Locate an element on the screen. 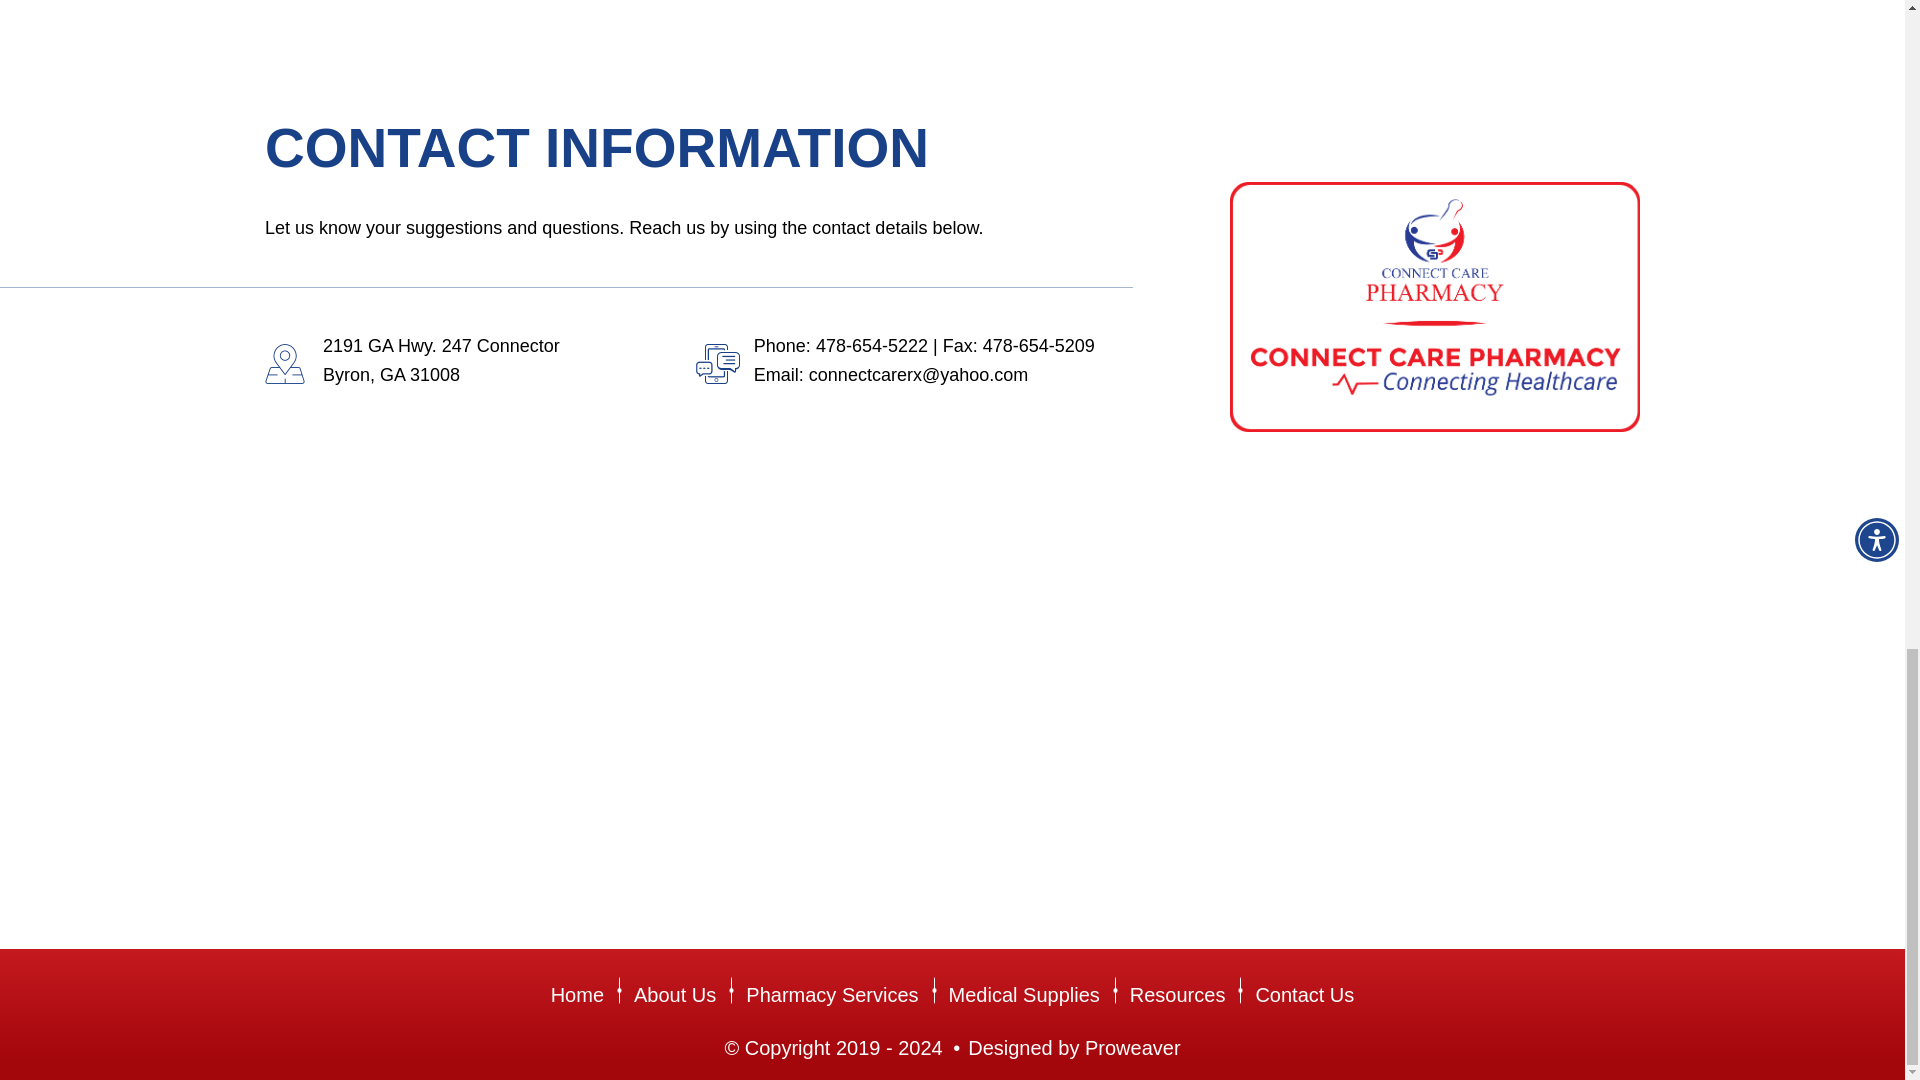 This screenshot has width=1920, height=1080. Contact Us is located at coordinates (1296, 994).